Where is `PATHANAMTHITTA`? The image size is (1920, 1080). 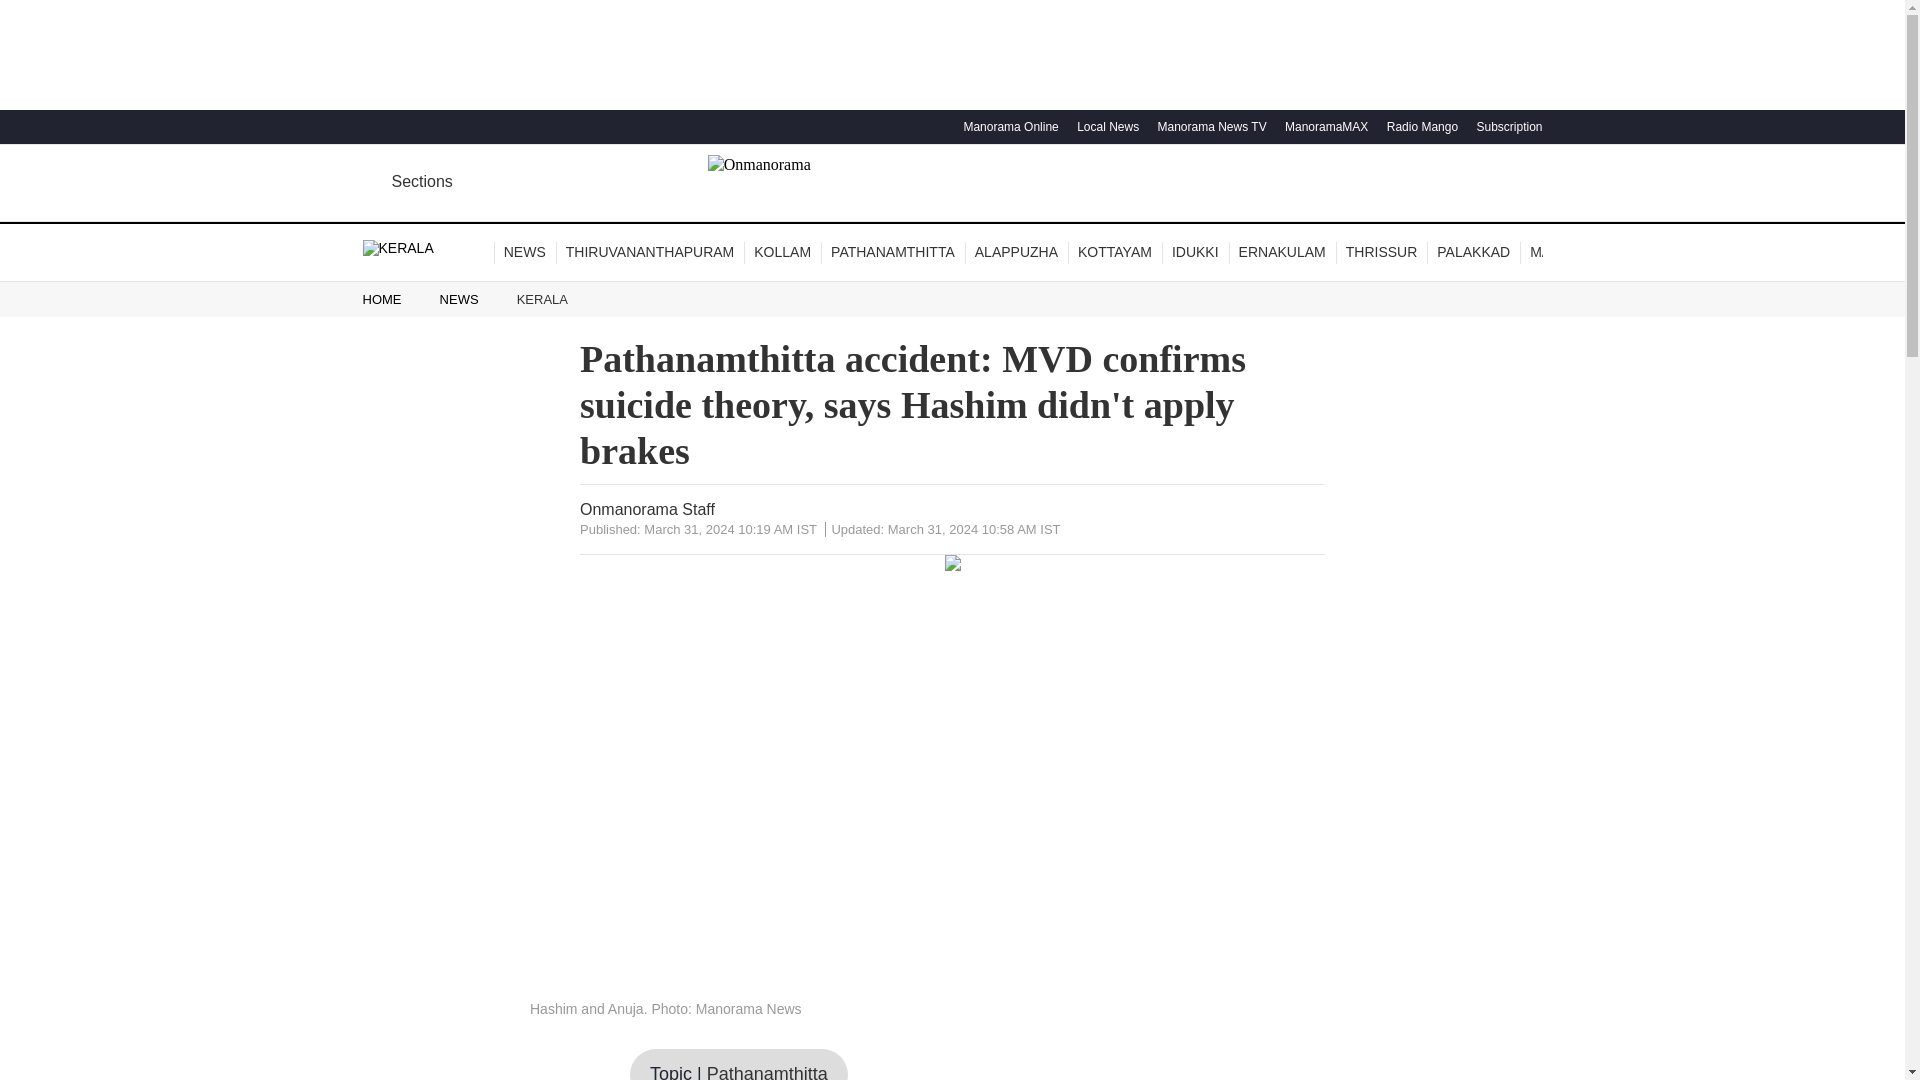
PATHANAMTHITTA is located at coordinates (893, 252).